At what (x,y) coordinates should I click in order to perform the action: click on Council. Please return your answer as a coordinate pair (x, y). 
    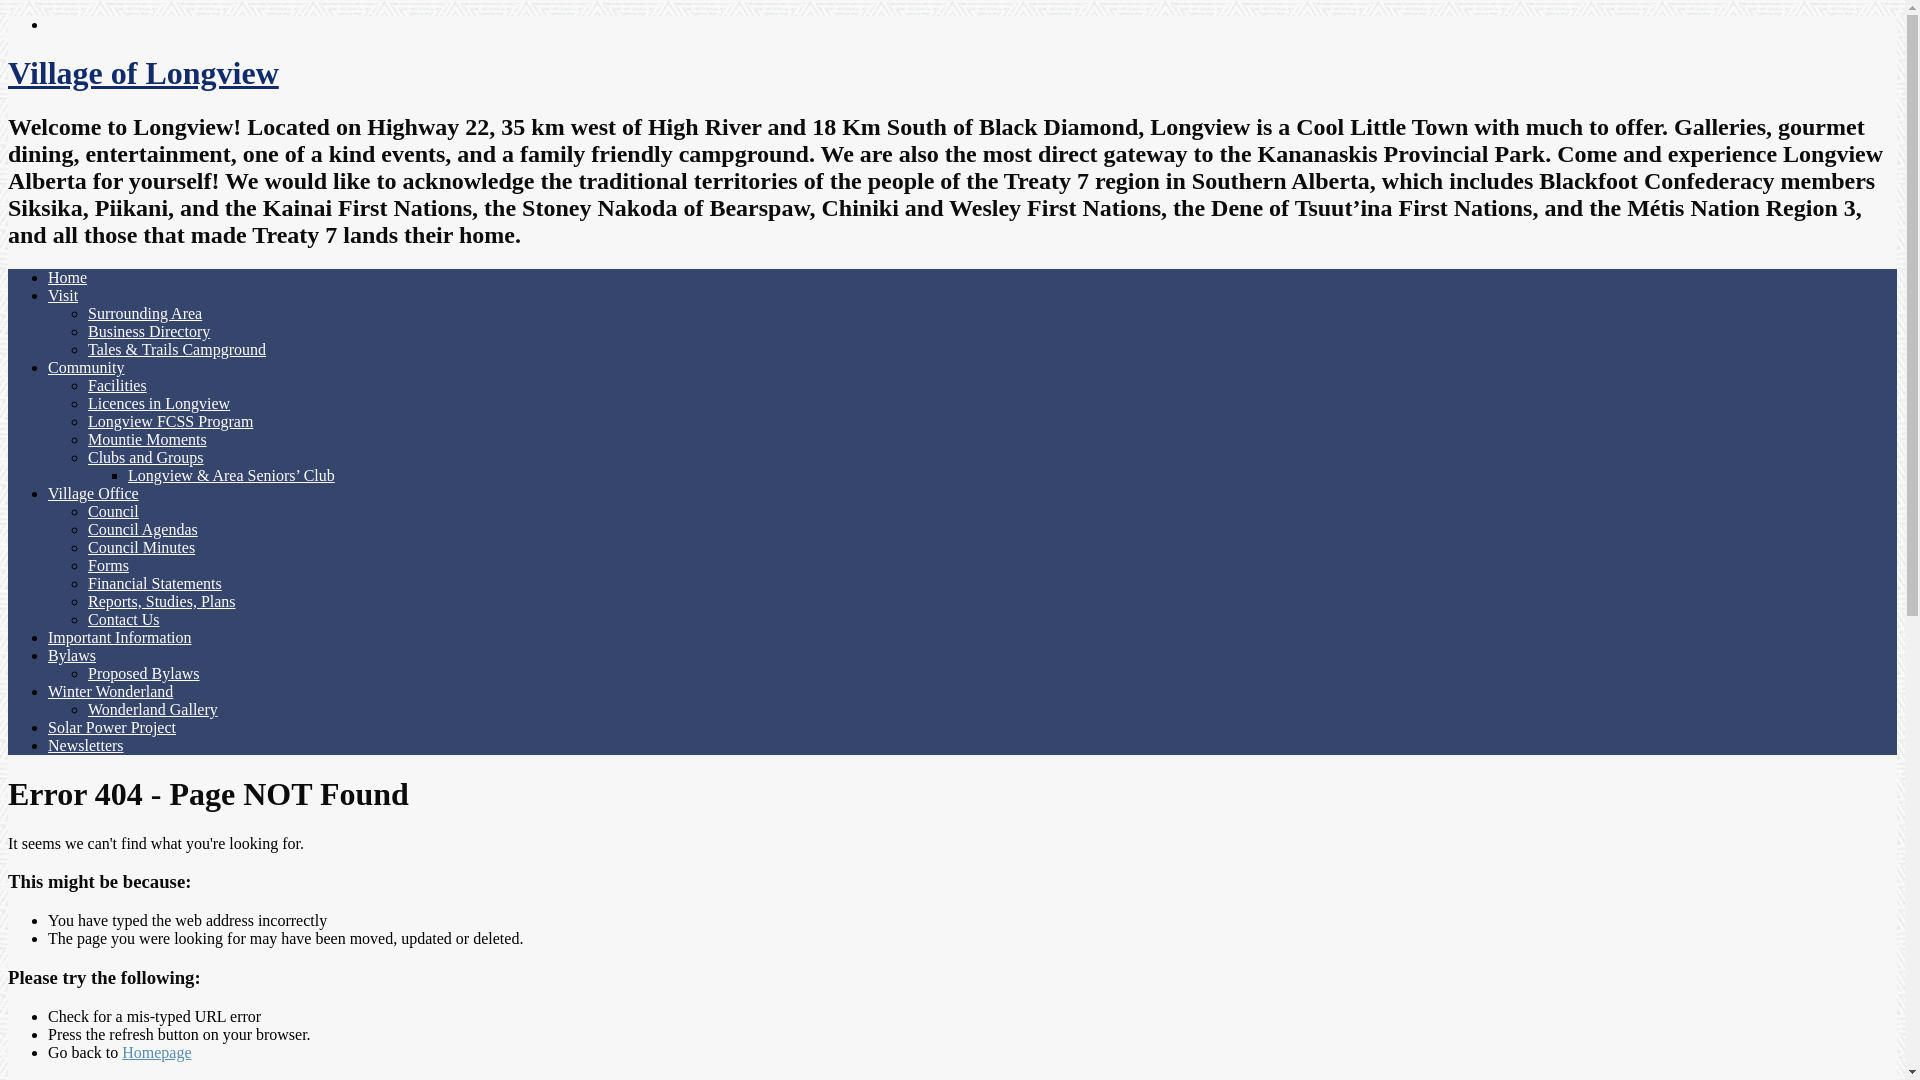
    Looking at the image, I should click on (114, 512).